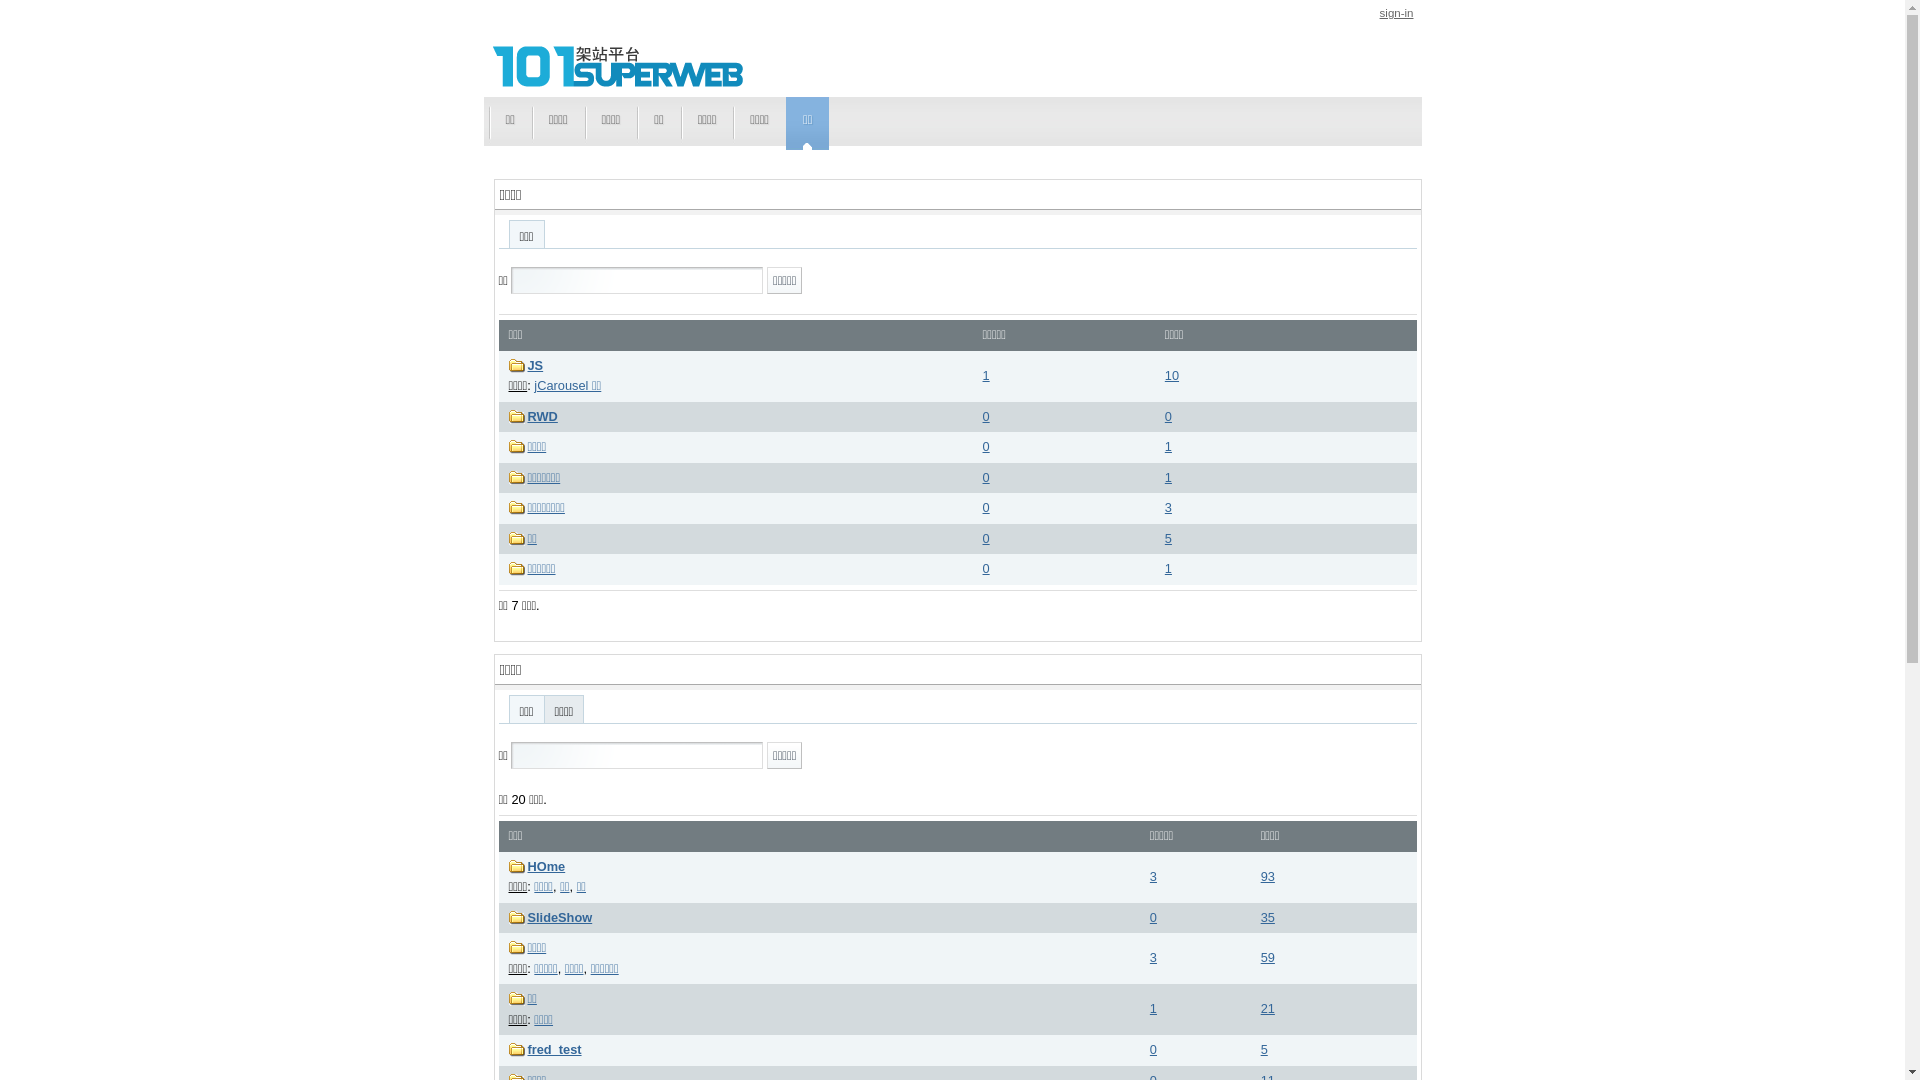 This screenshot has width=1920, height=1080. Describe the element at coordinates (986, 376) in the screenshot. I see `1` at that location.